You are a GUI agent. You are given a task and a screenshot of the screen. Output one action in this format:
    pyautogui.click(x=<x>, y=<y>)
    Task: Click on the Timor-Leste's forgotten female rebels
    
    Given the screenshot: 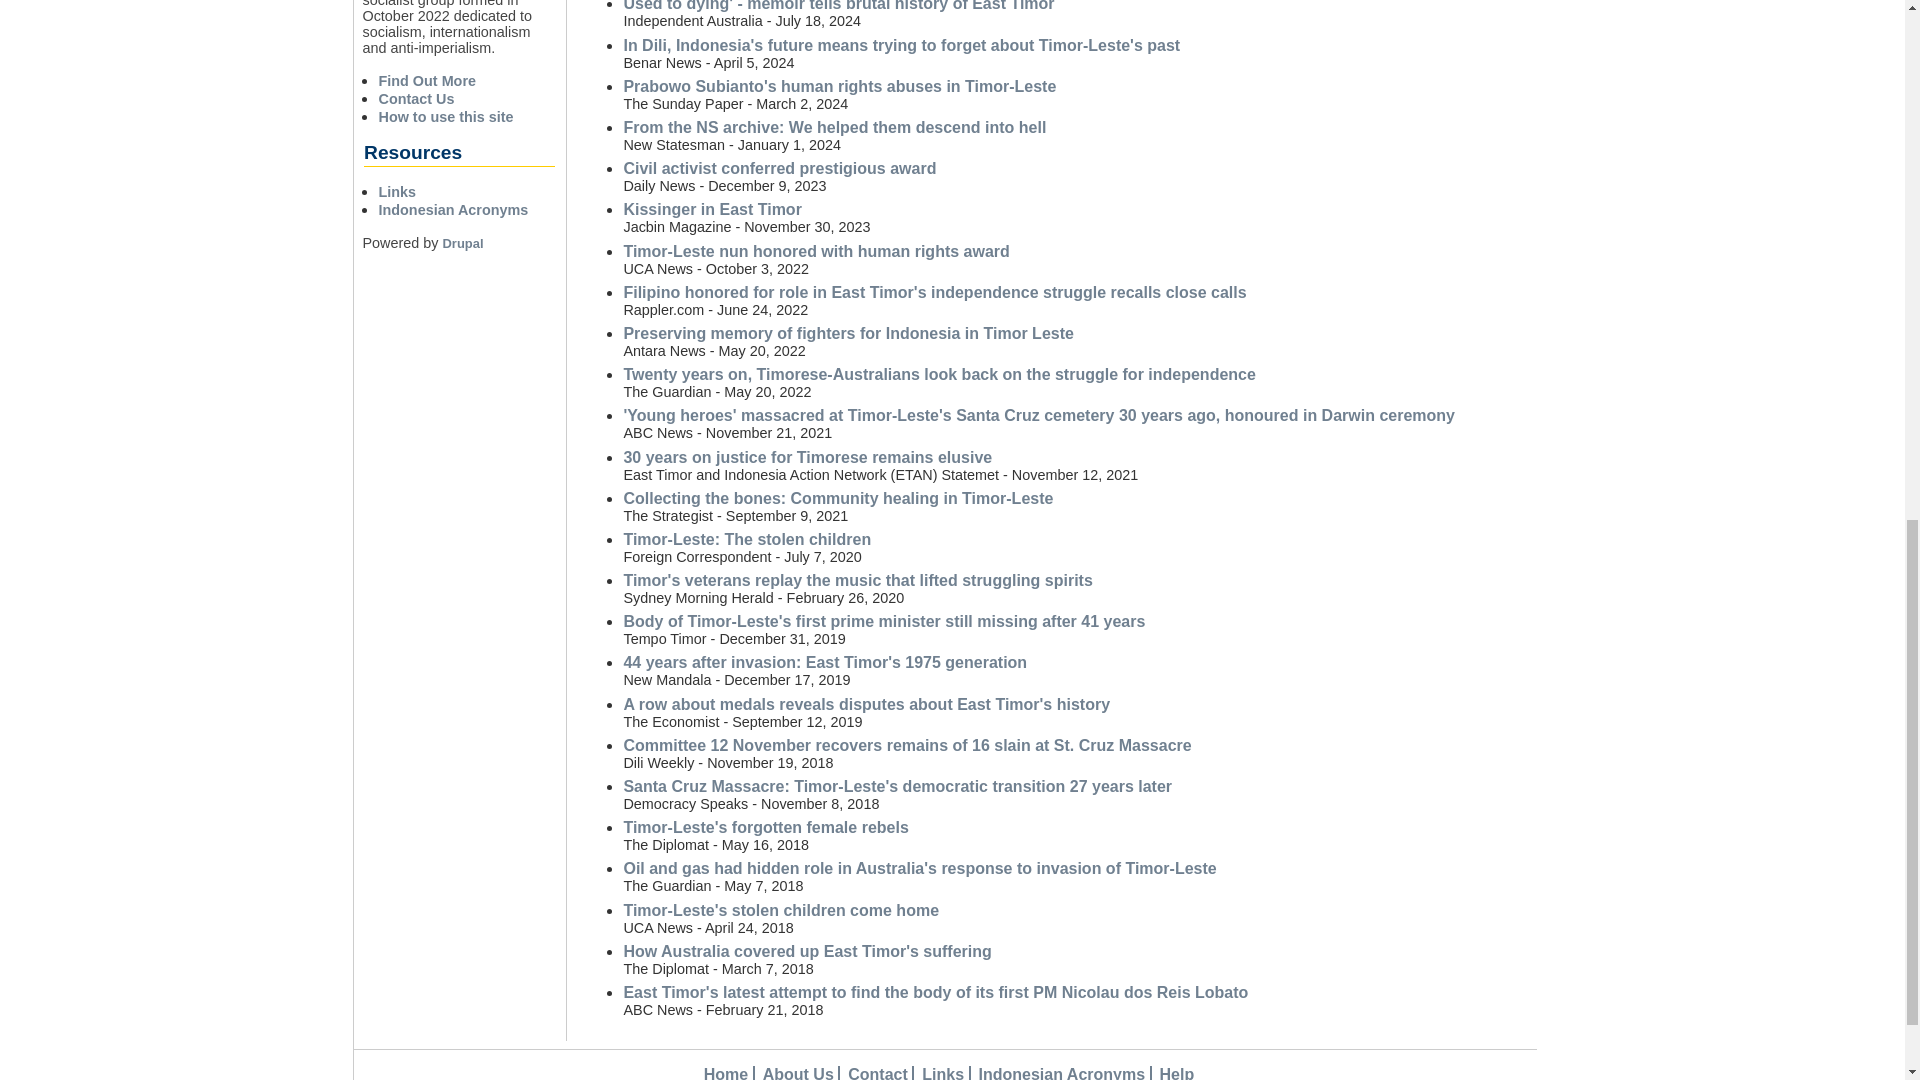 What is the action you would take?
    pyautogui.click(x=765, y=826)
    